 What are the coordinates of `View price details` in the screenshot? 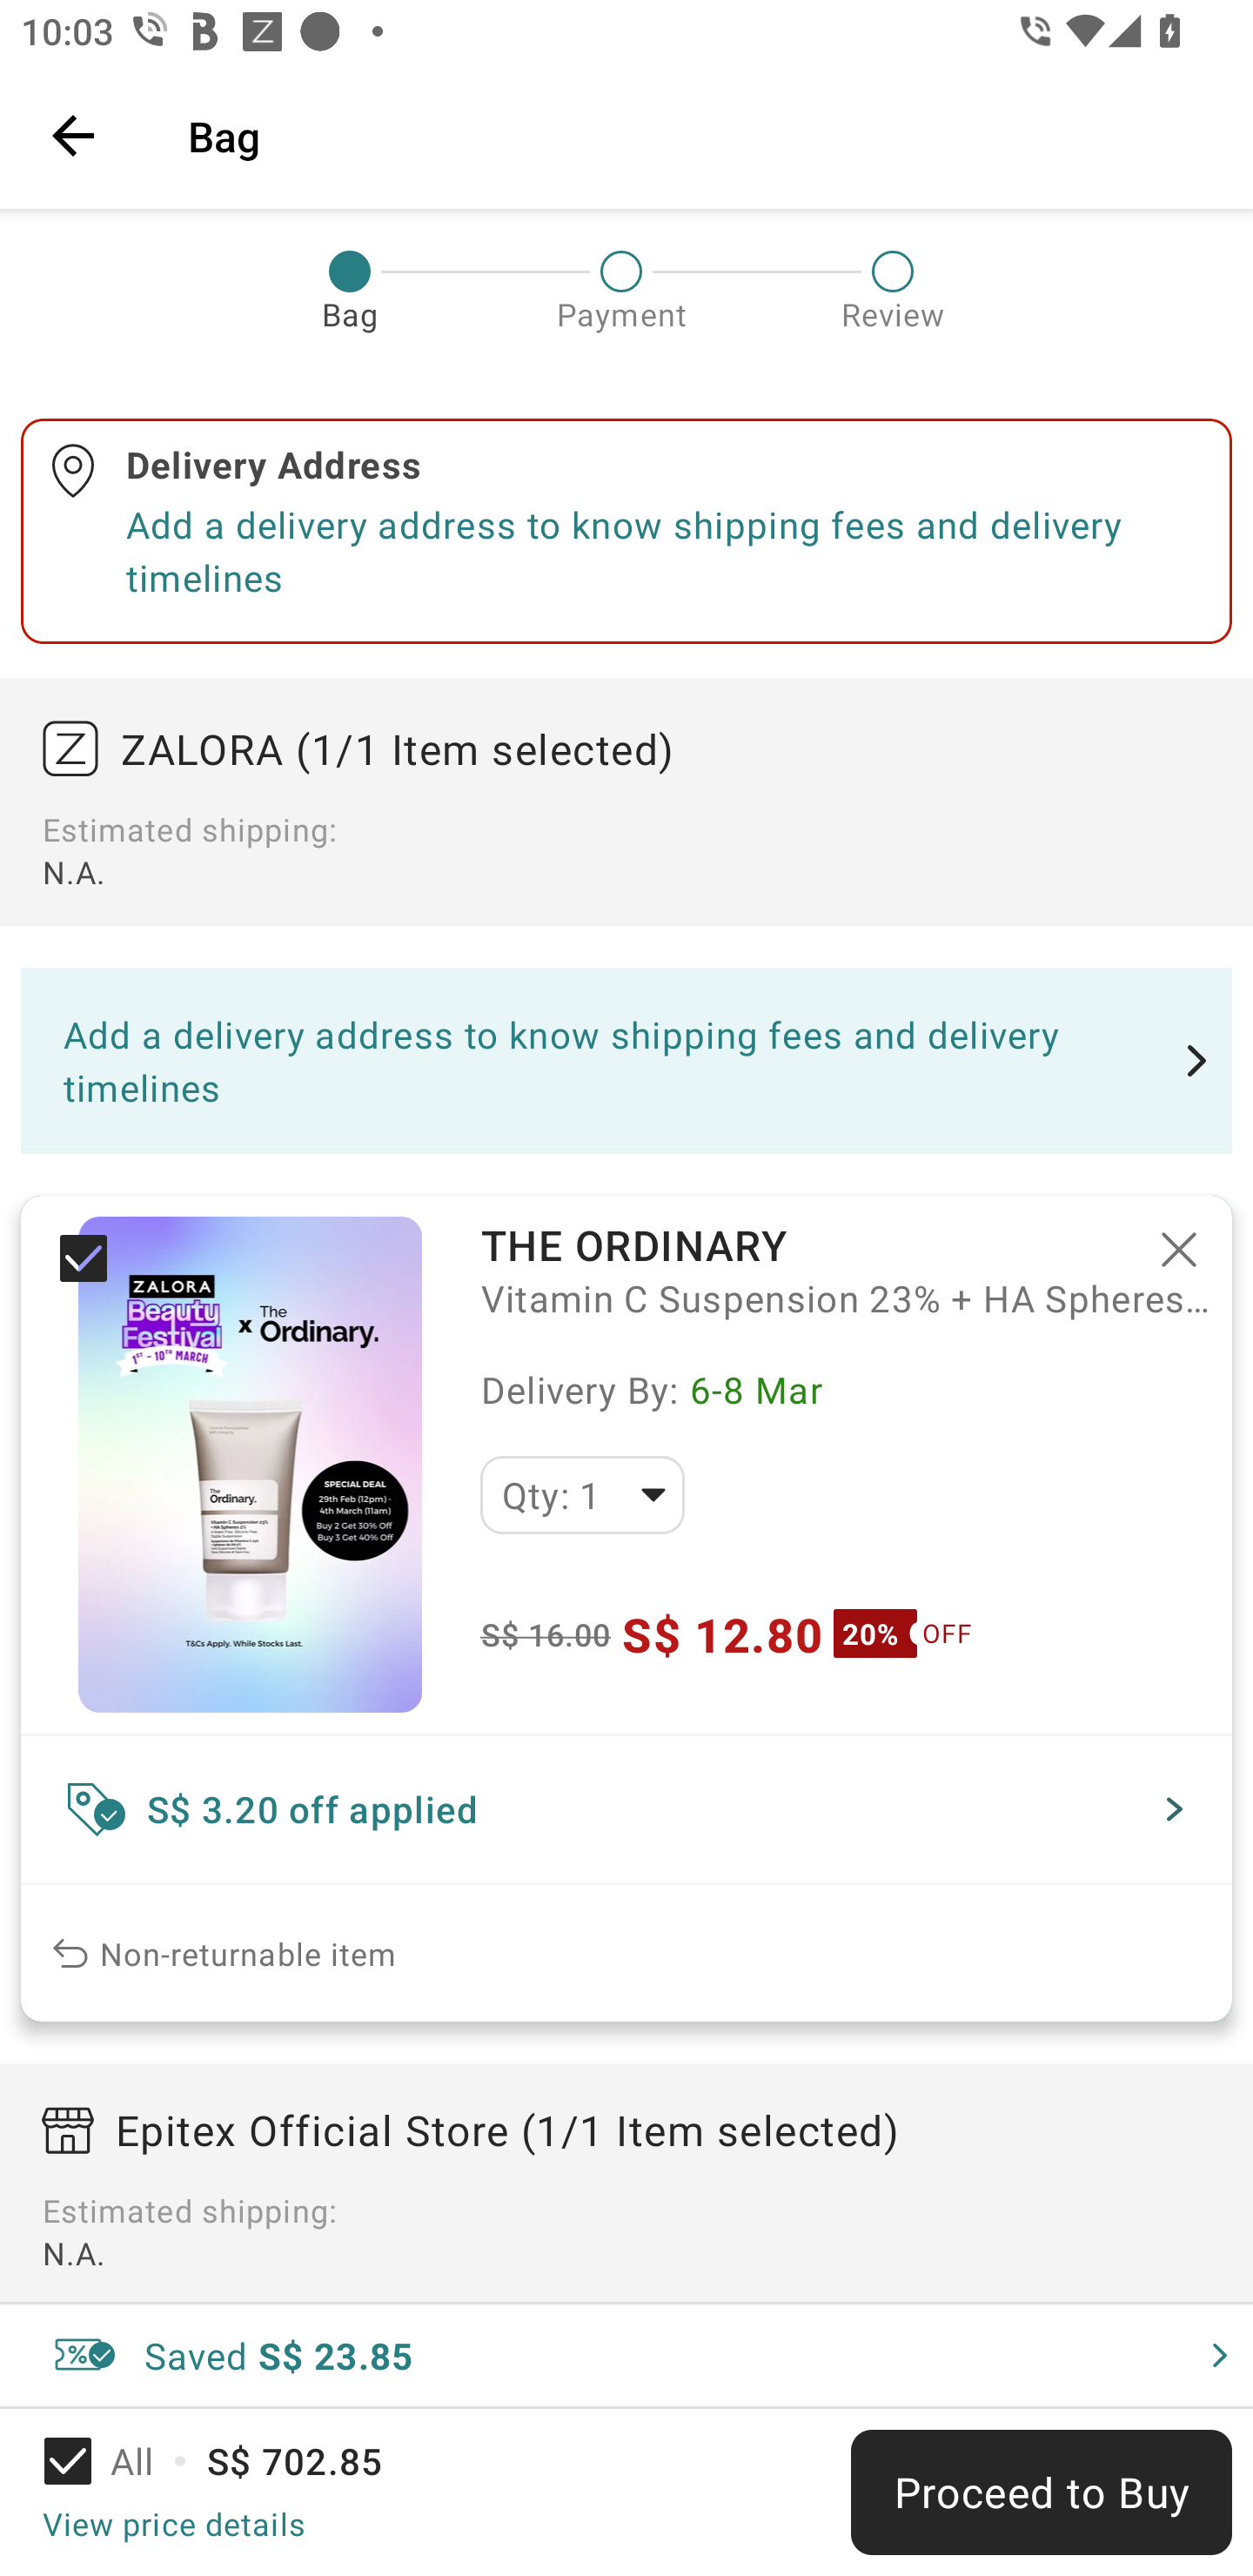 It's located at (173, 2523).